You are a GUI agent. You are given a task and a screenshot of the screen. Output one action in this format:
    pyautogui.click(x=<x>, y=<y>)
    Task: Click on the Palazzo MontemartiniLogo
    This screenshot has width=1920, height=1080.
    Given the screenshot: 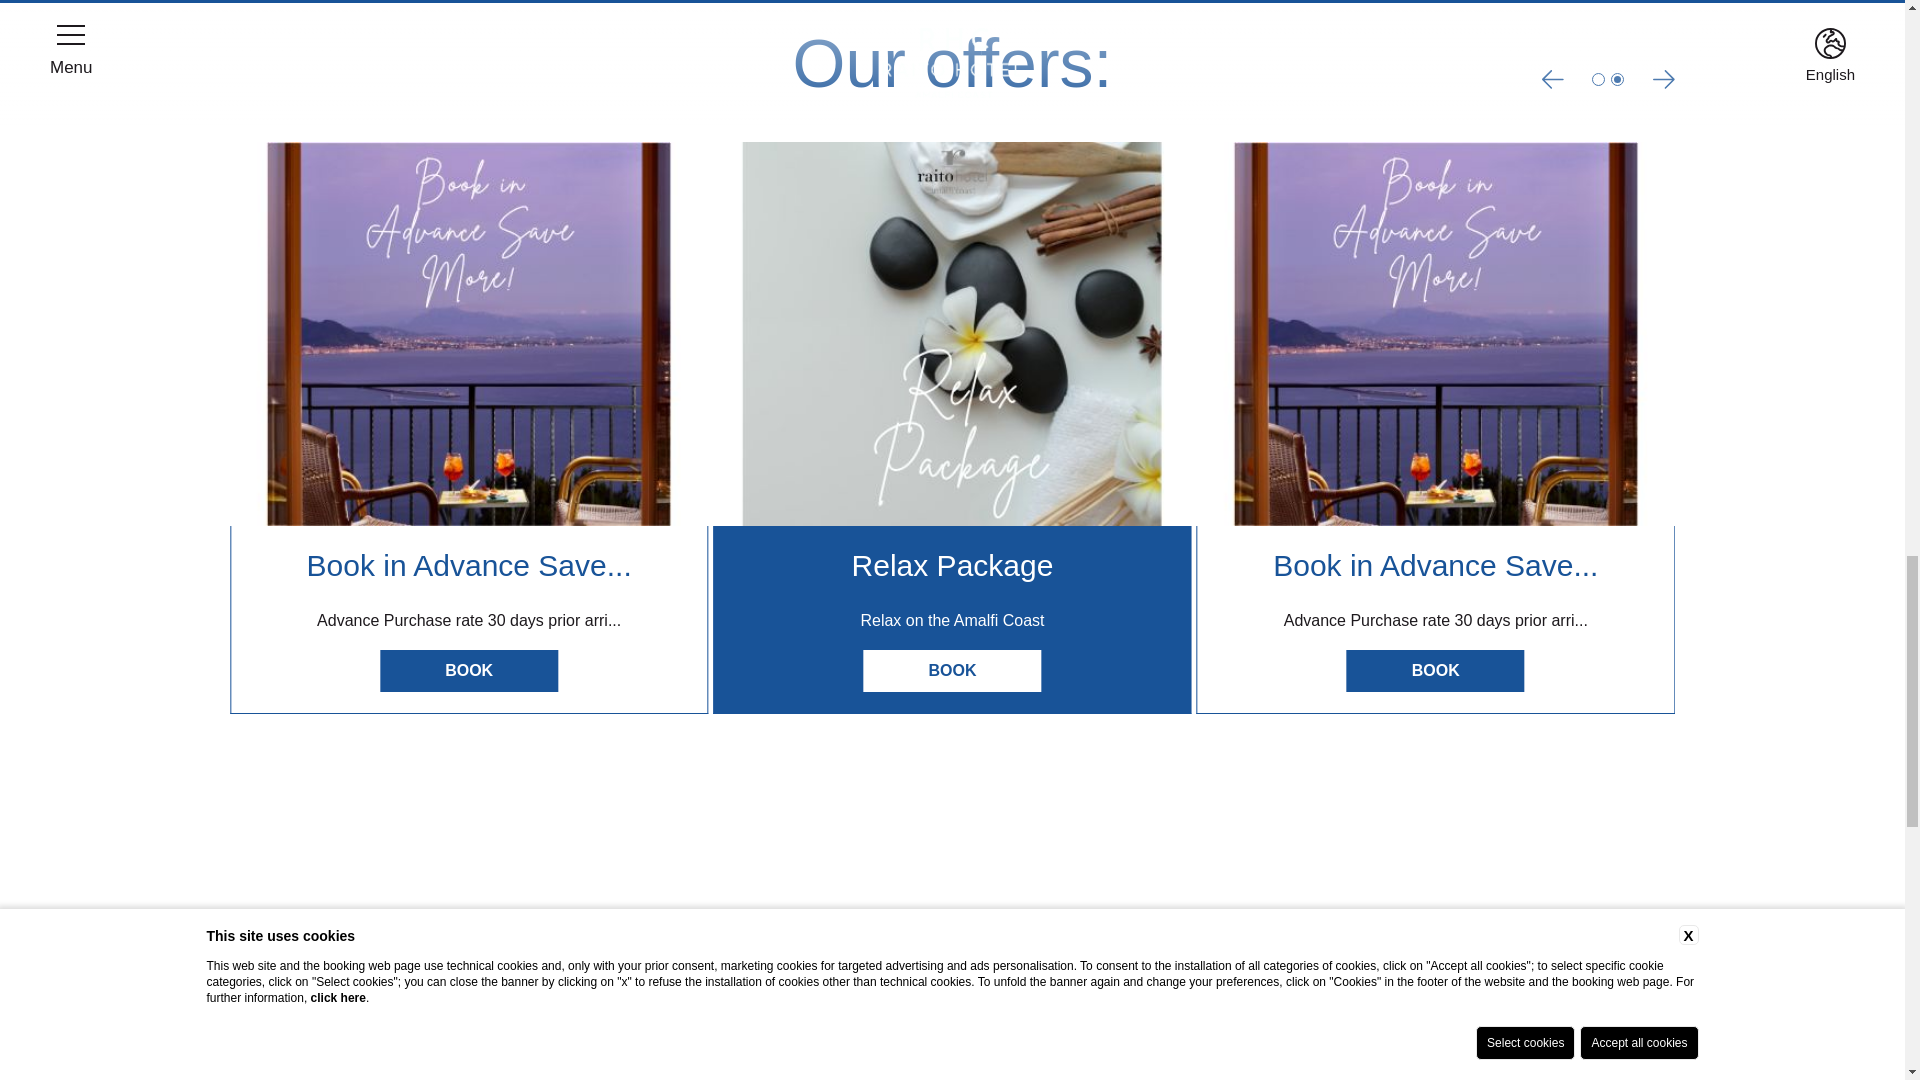 What is the action you would take?
    pyautogui.click(x=796, y=1041)
    